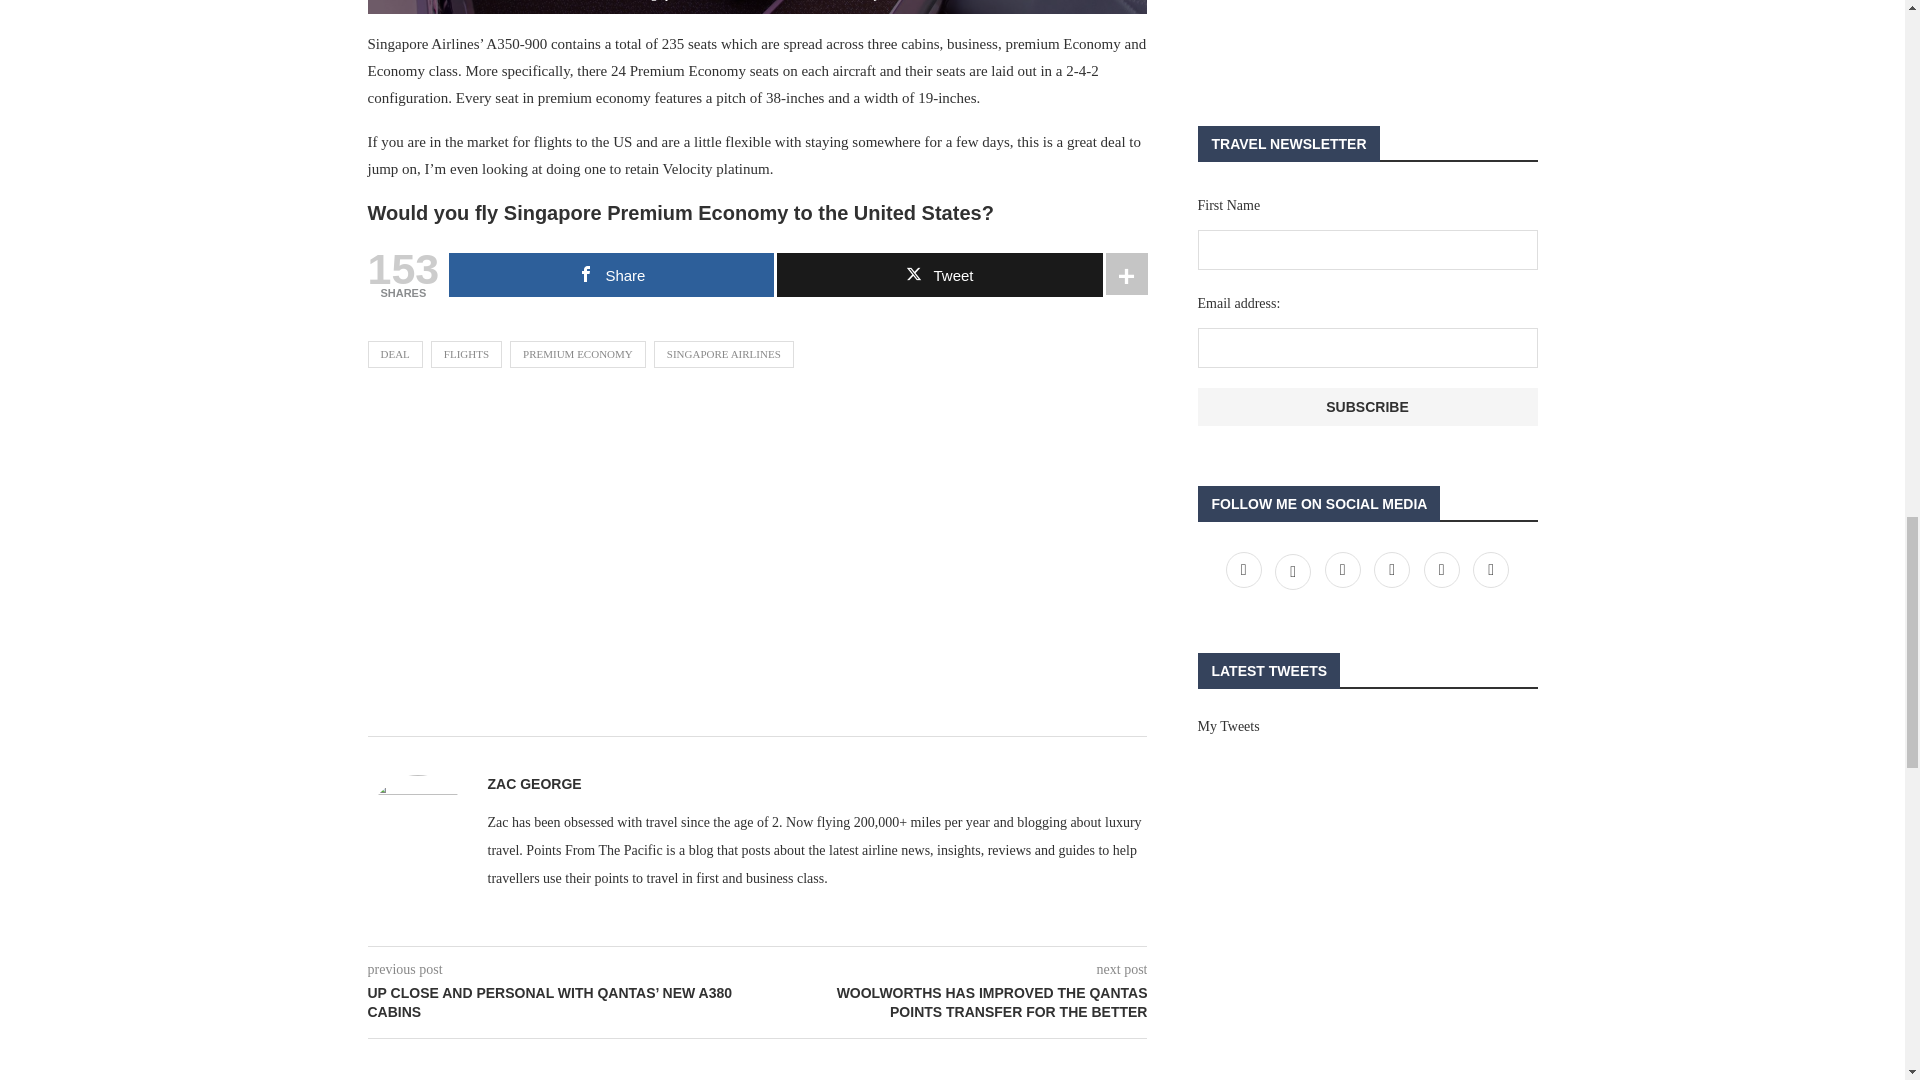 Image resolution: width=1920 pixels, height=1080 pixels. I want to click on PREMIUM ECONOMY, so click(578, 354).